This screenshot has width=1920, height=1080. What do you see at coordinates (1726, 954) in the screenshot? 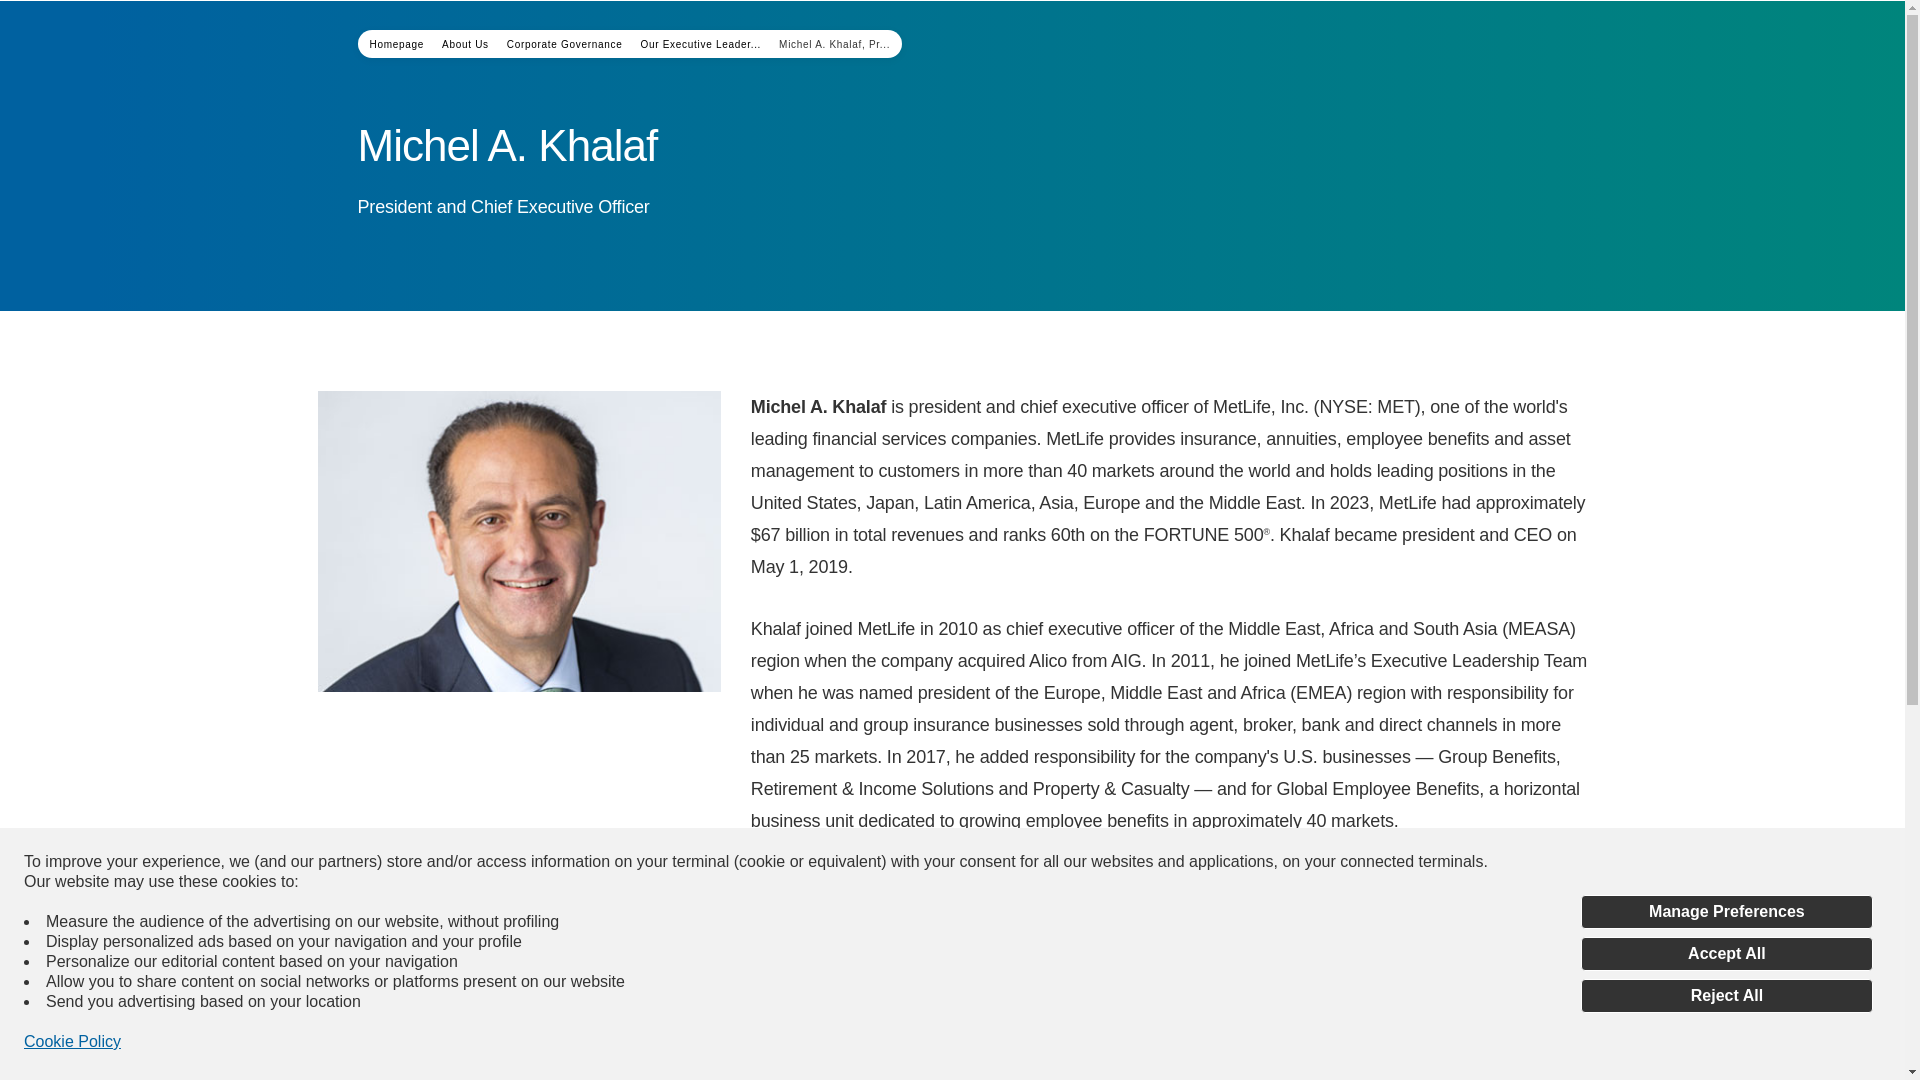
I see `Accept All` at bounding box center [1726, 954].